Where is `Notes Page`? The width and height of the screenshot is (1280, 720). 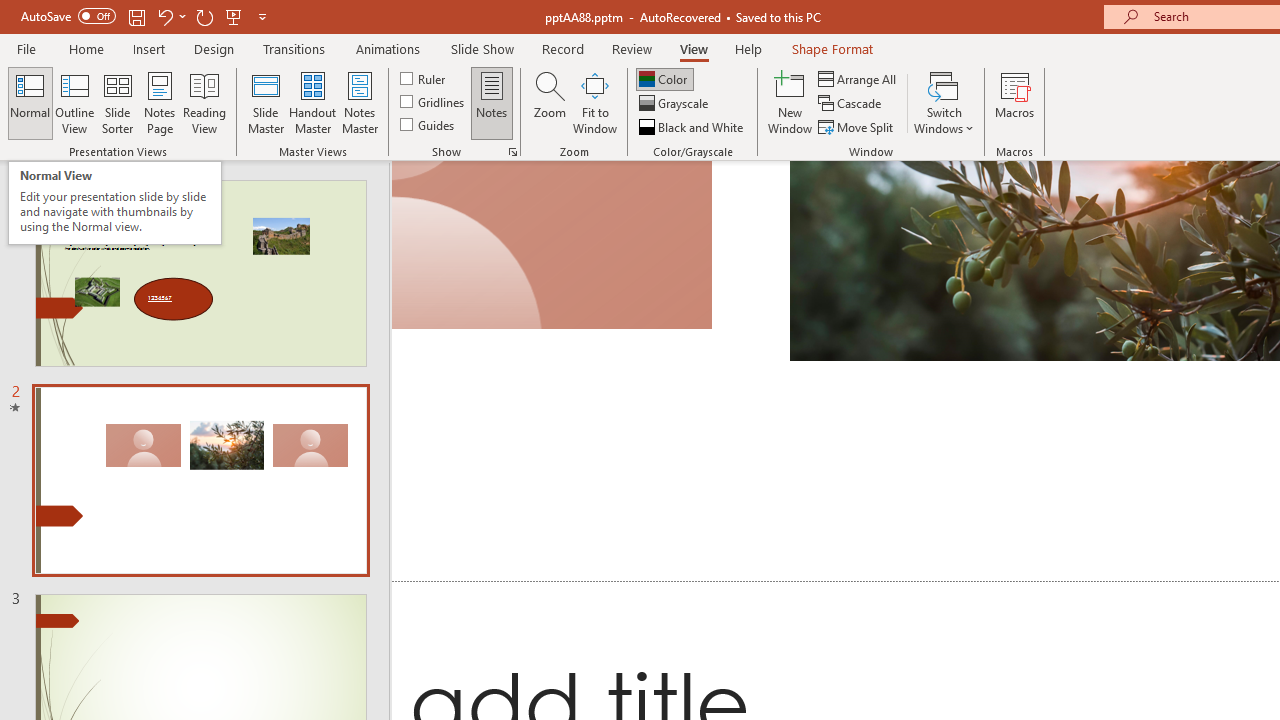
Notes Page is located at coordinates (160, 102).